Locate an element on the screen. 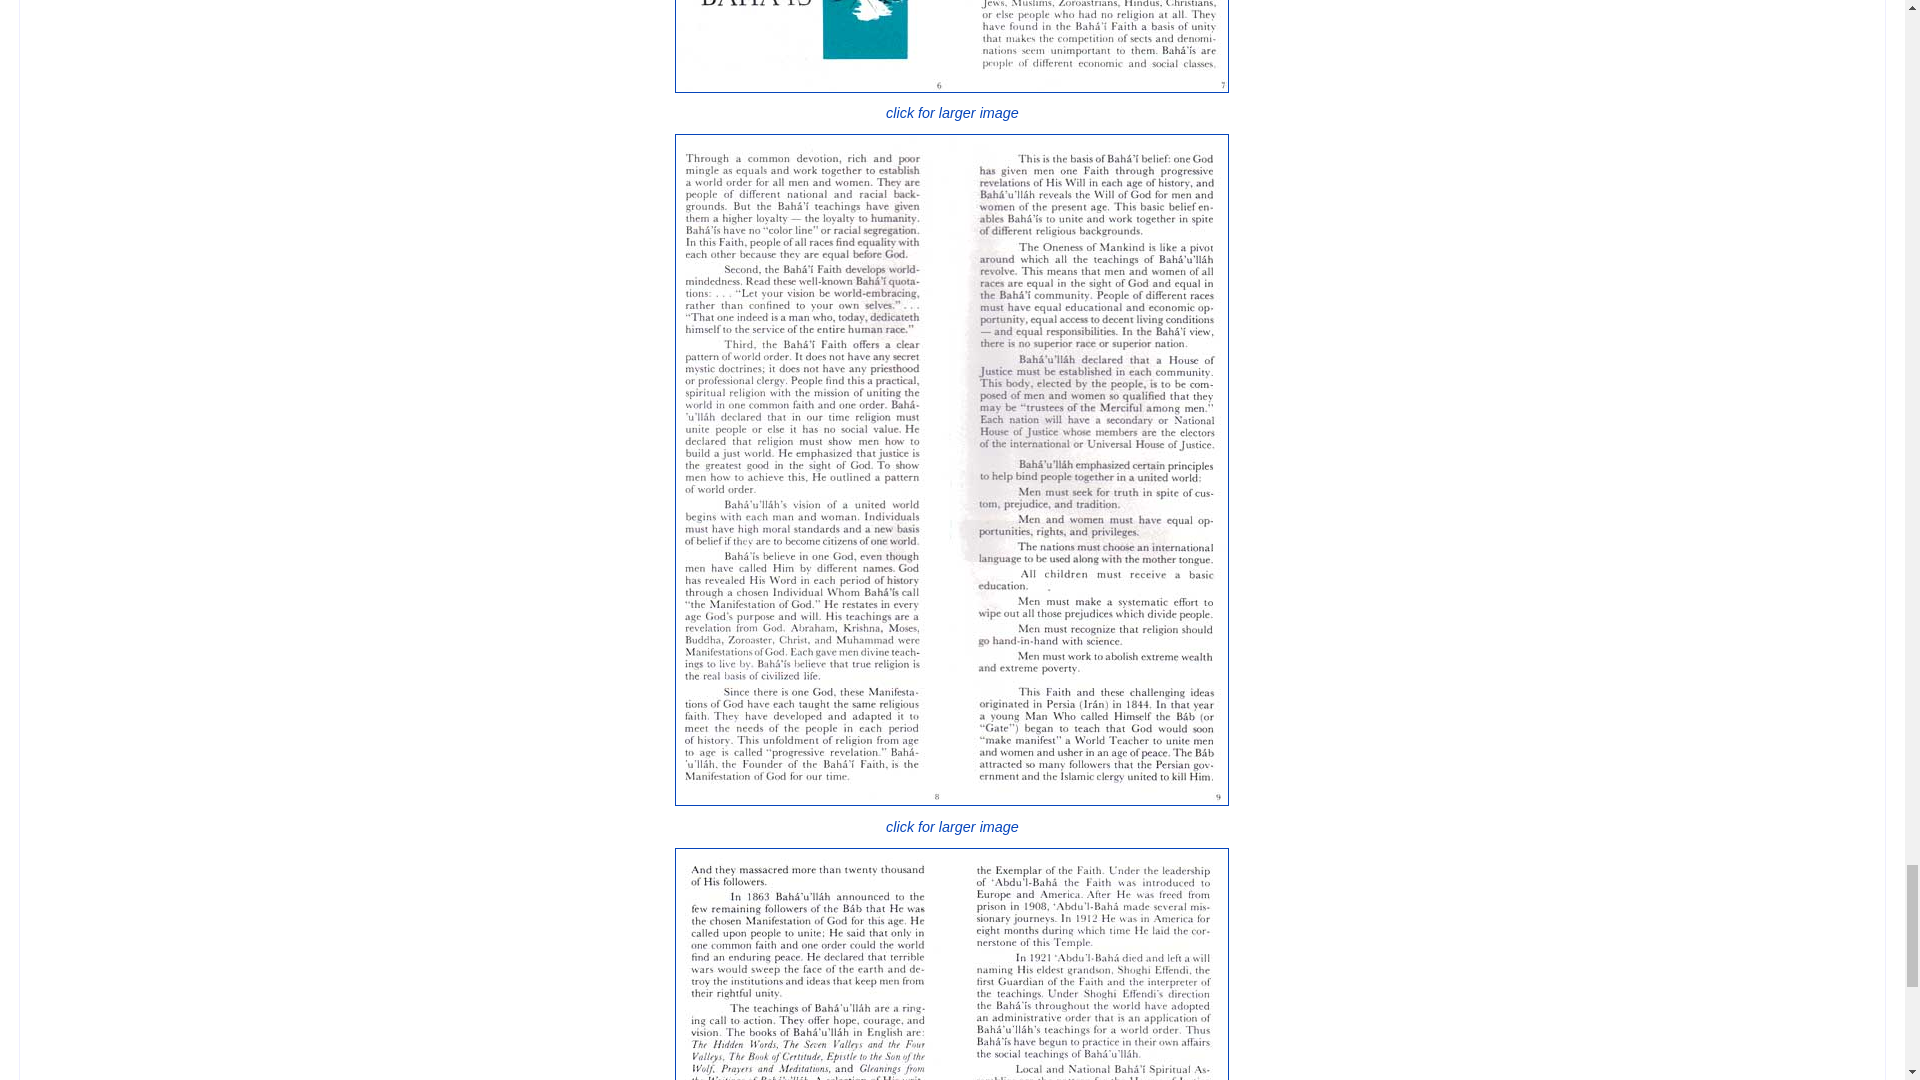  click for larger image is located at coordinates (952, 816).